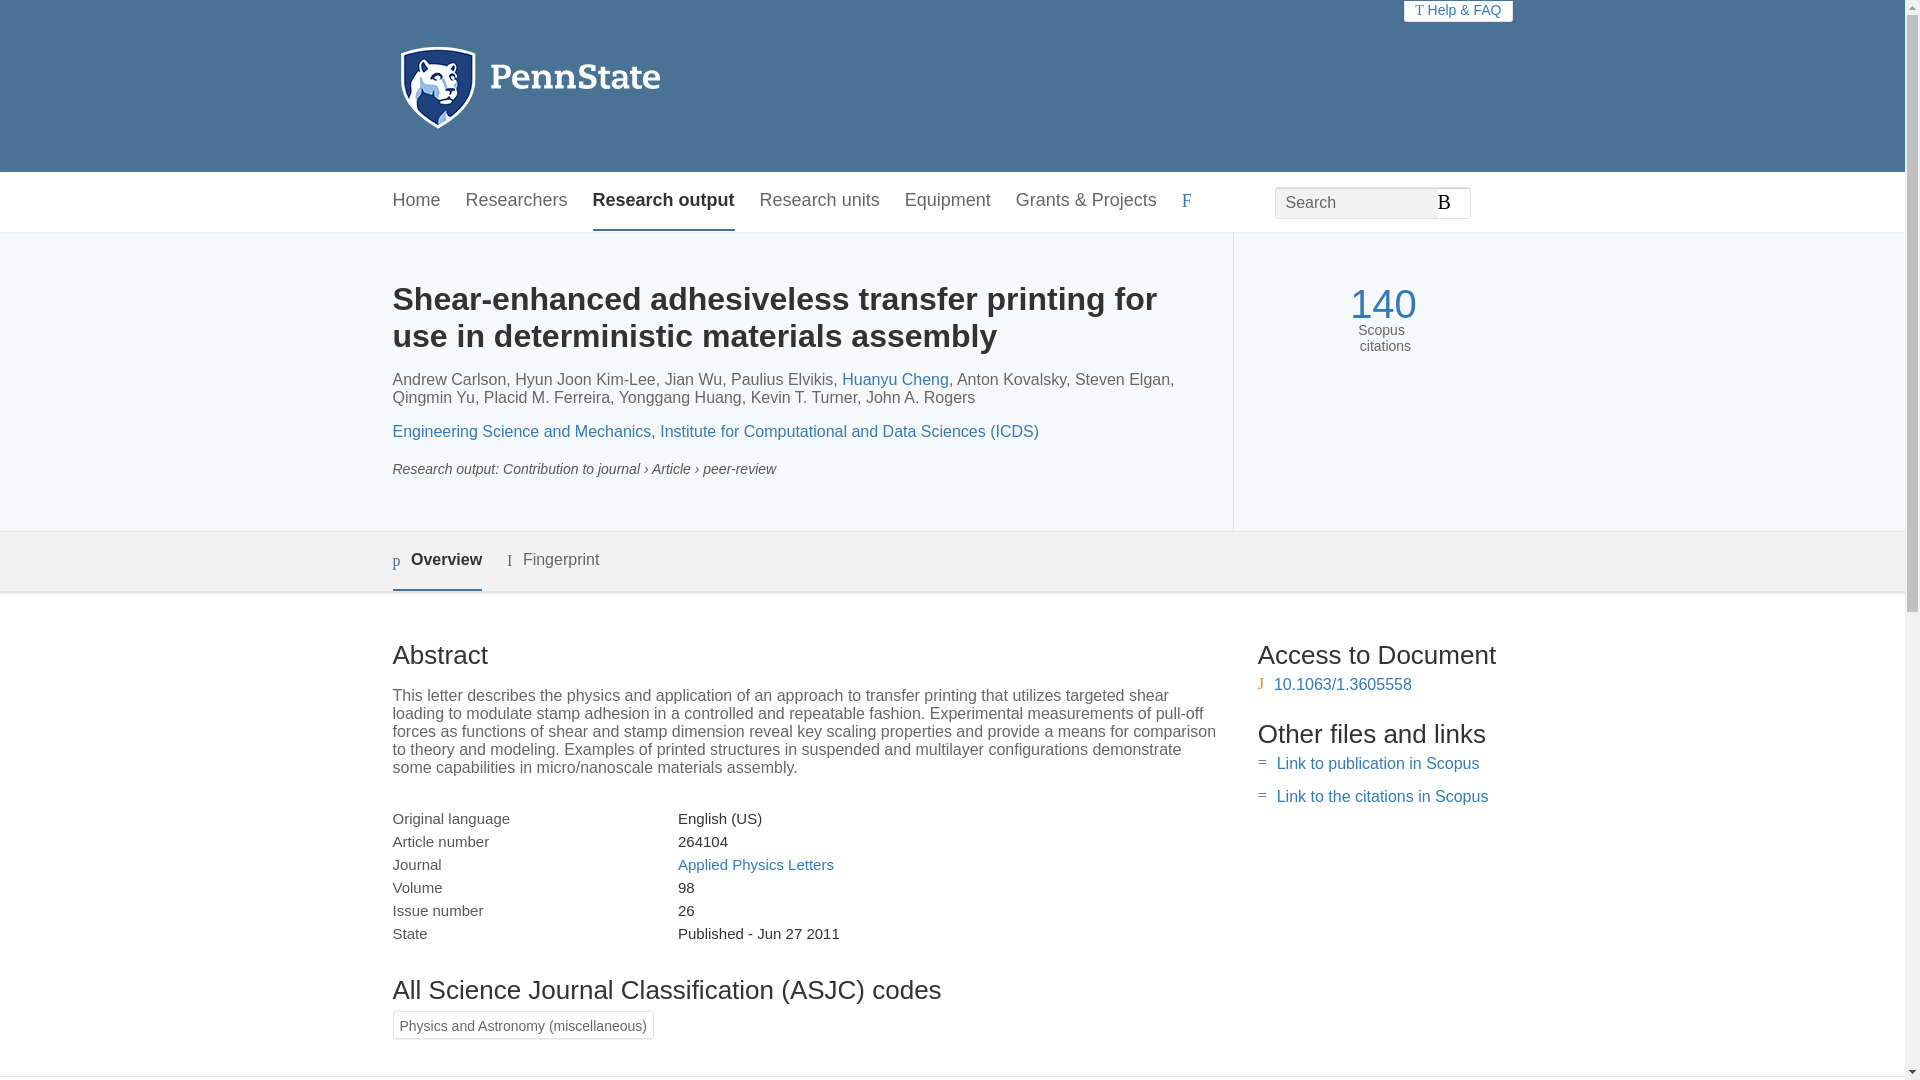 The image size is (1920, 1080). I want to click on Link to the citations in Scopus, so click(1382, 796).